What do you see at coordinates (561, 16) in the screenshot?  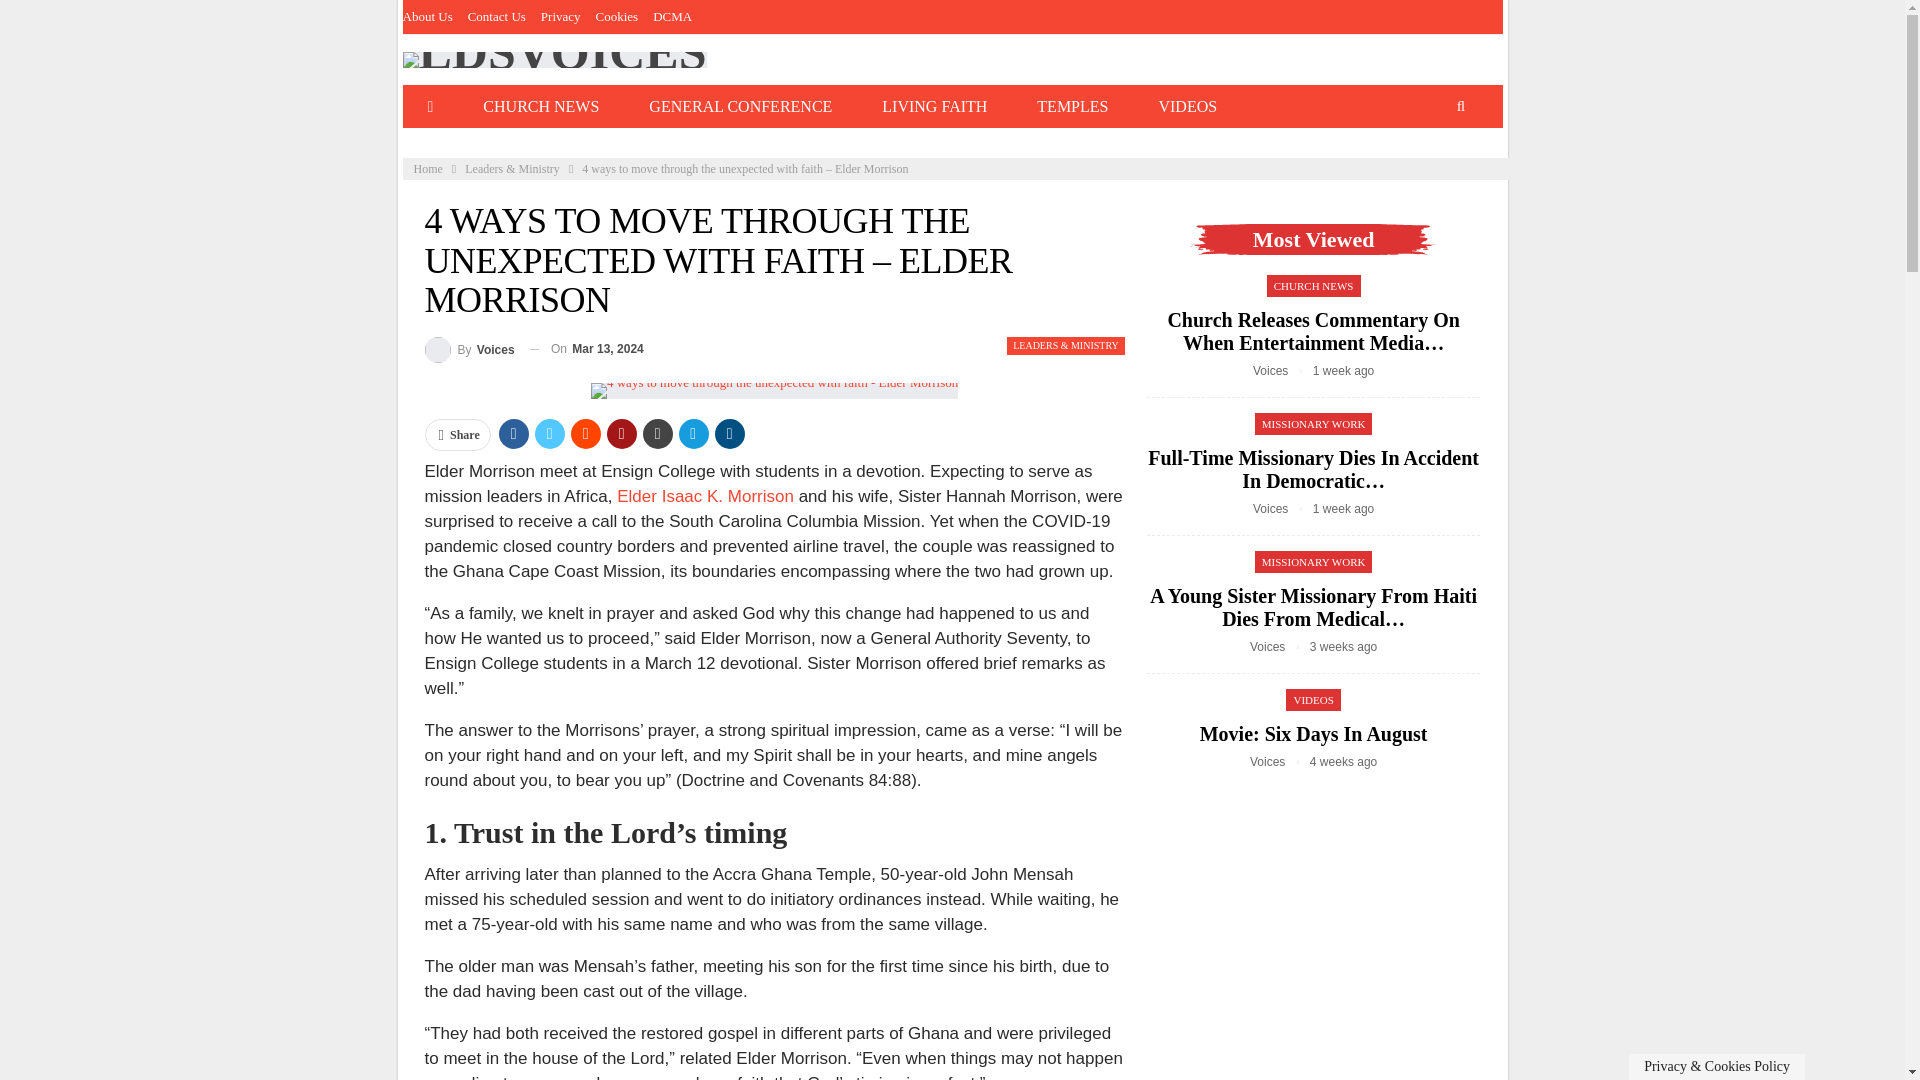 I see `Privacy` at bounding box center [561, 16].